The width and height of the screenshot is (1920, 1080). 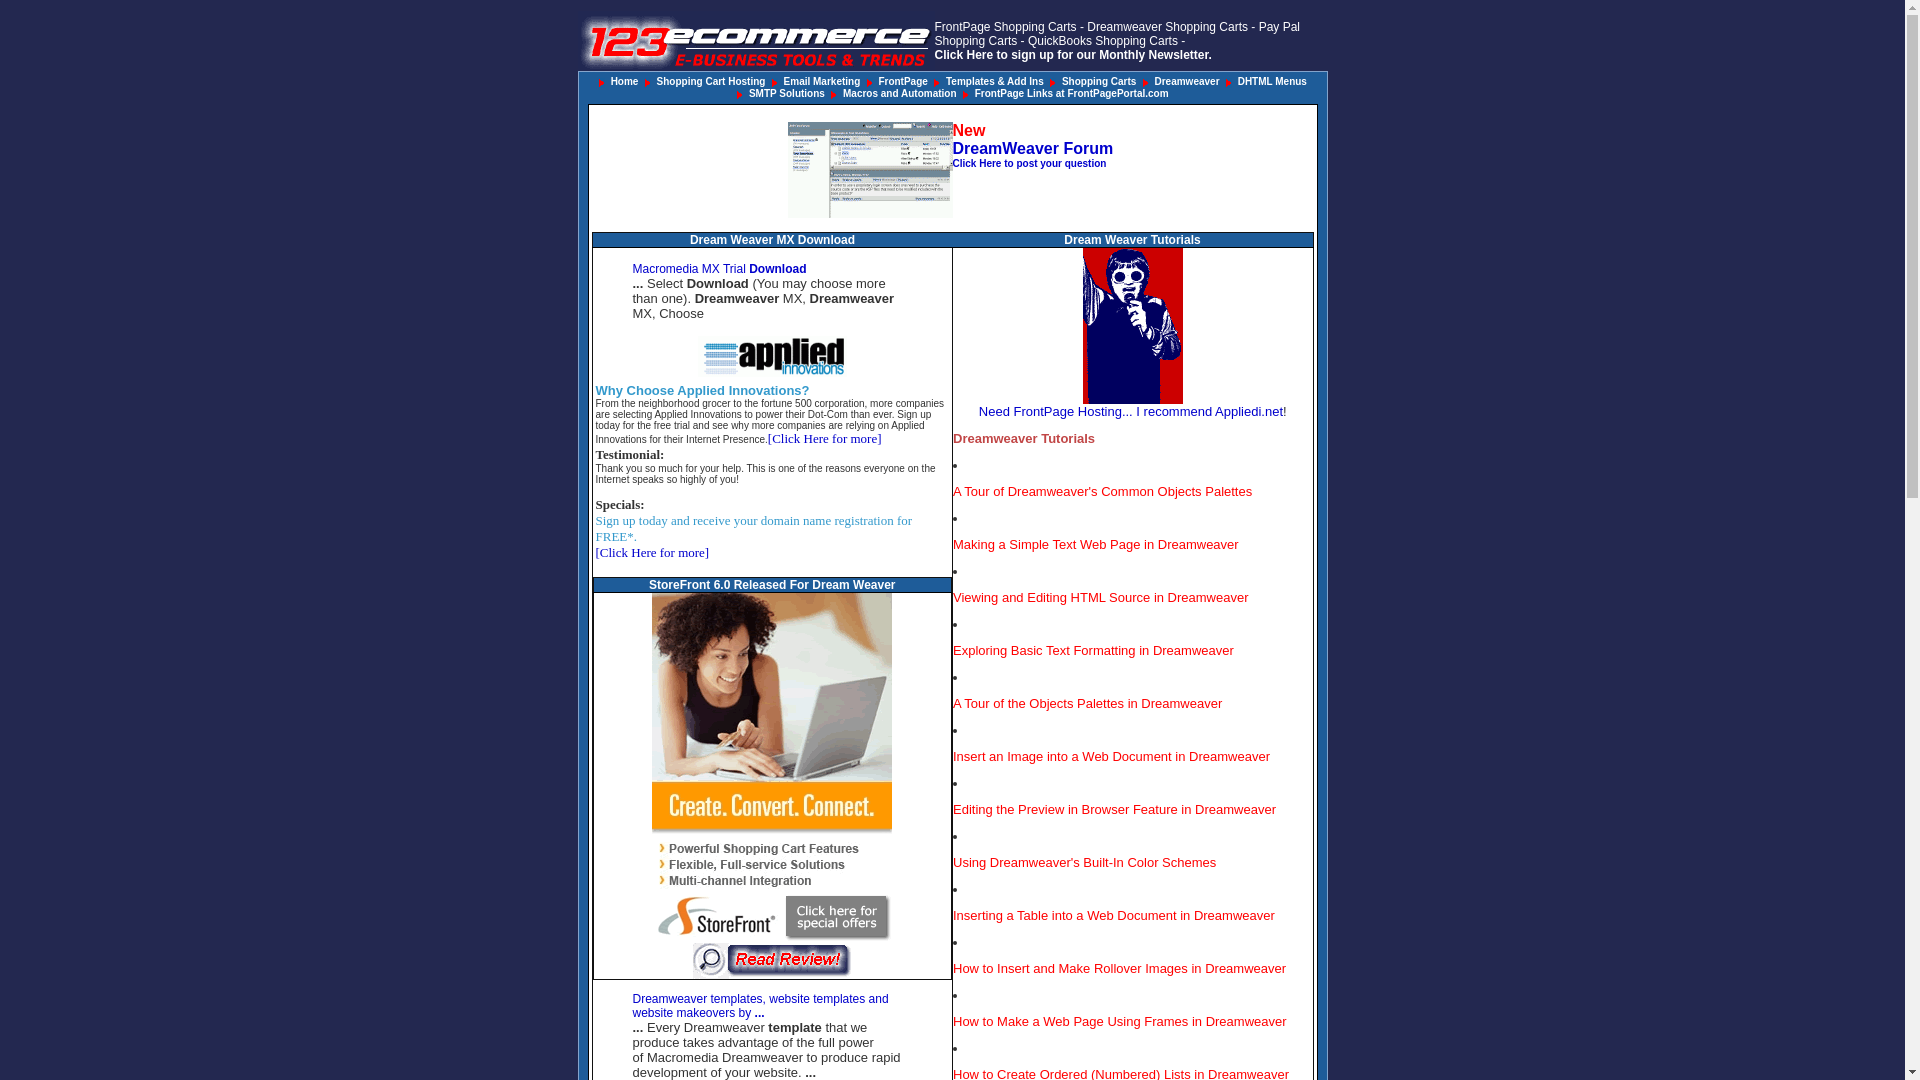 I want to click on How to Make a Web Page Using Frames in Dreamweaver, so click(x=1120, y=1022).